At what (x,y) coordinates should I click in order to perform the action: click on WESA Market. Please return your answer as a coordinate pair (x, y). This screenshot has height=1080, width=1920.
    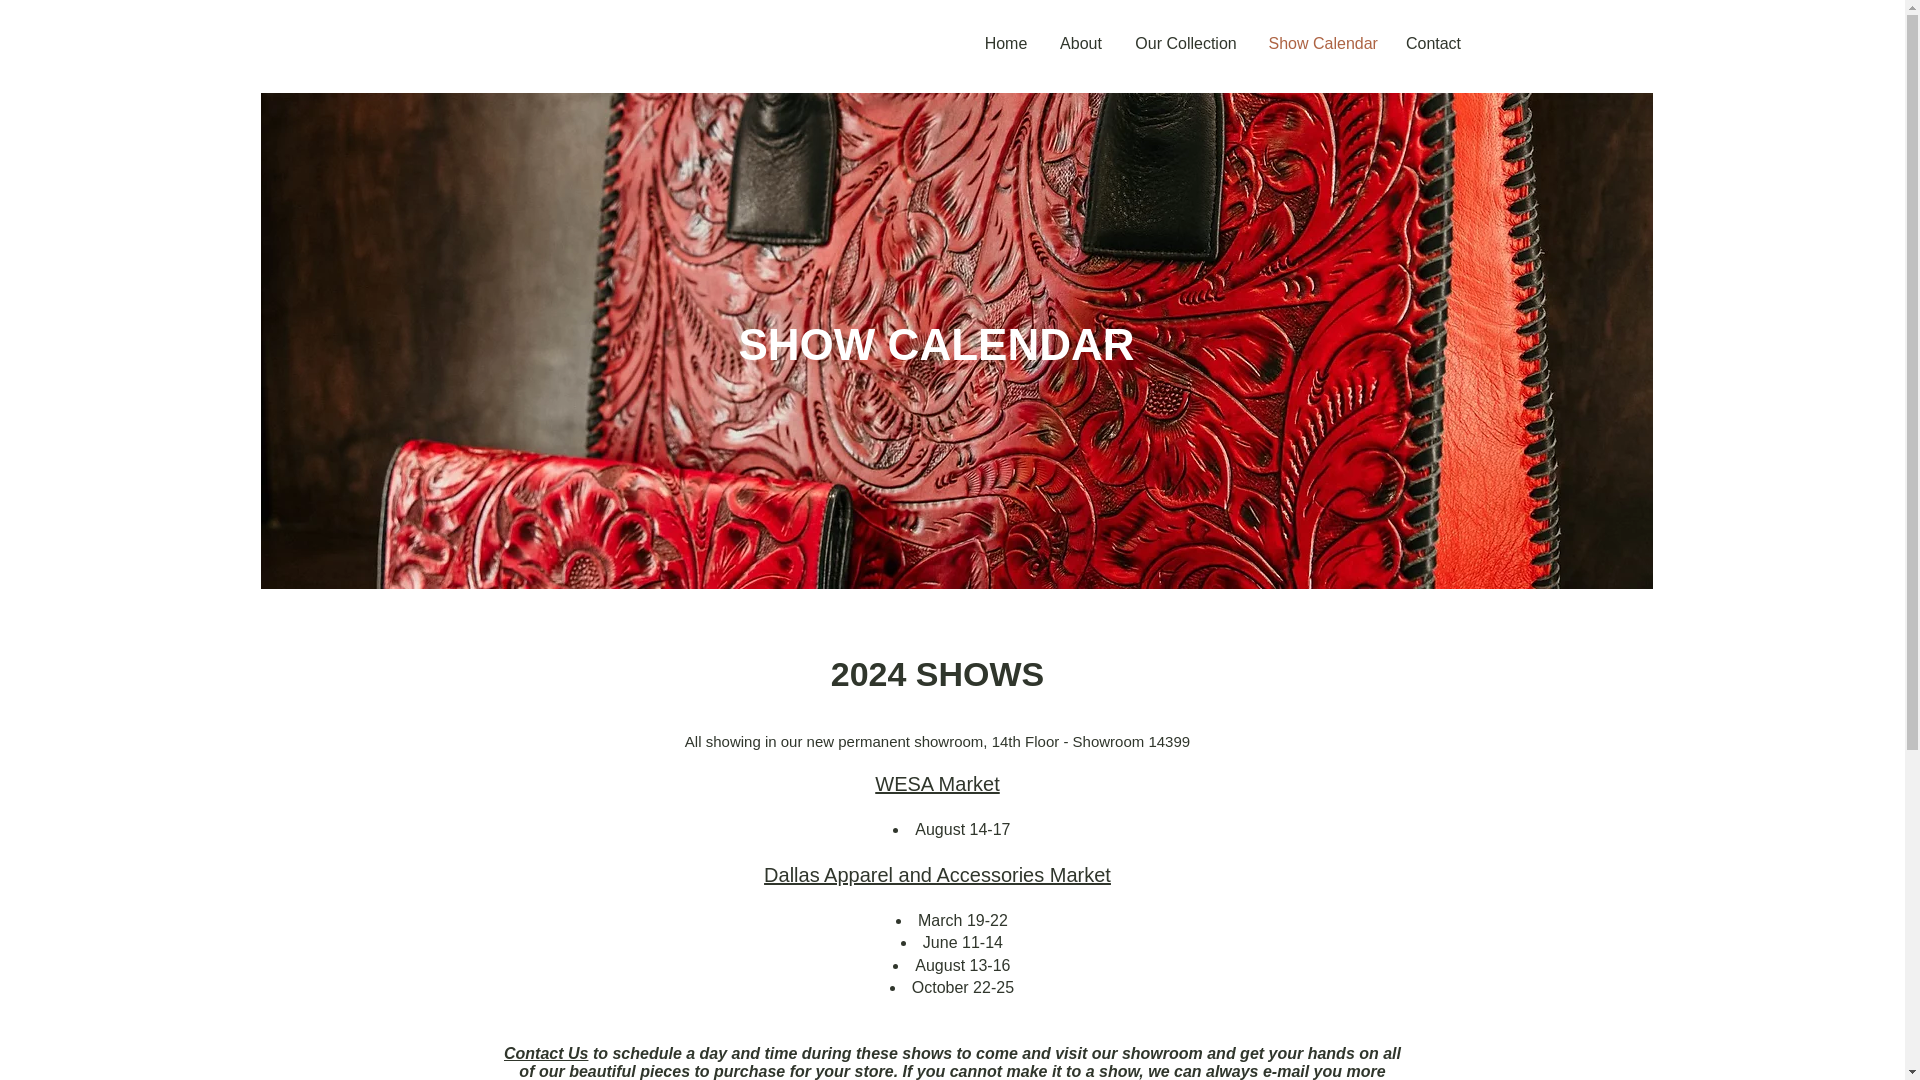
    Looking at the image, I should click on (936, 784).